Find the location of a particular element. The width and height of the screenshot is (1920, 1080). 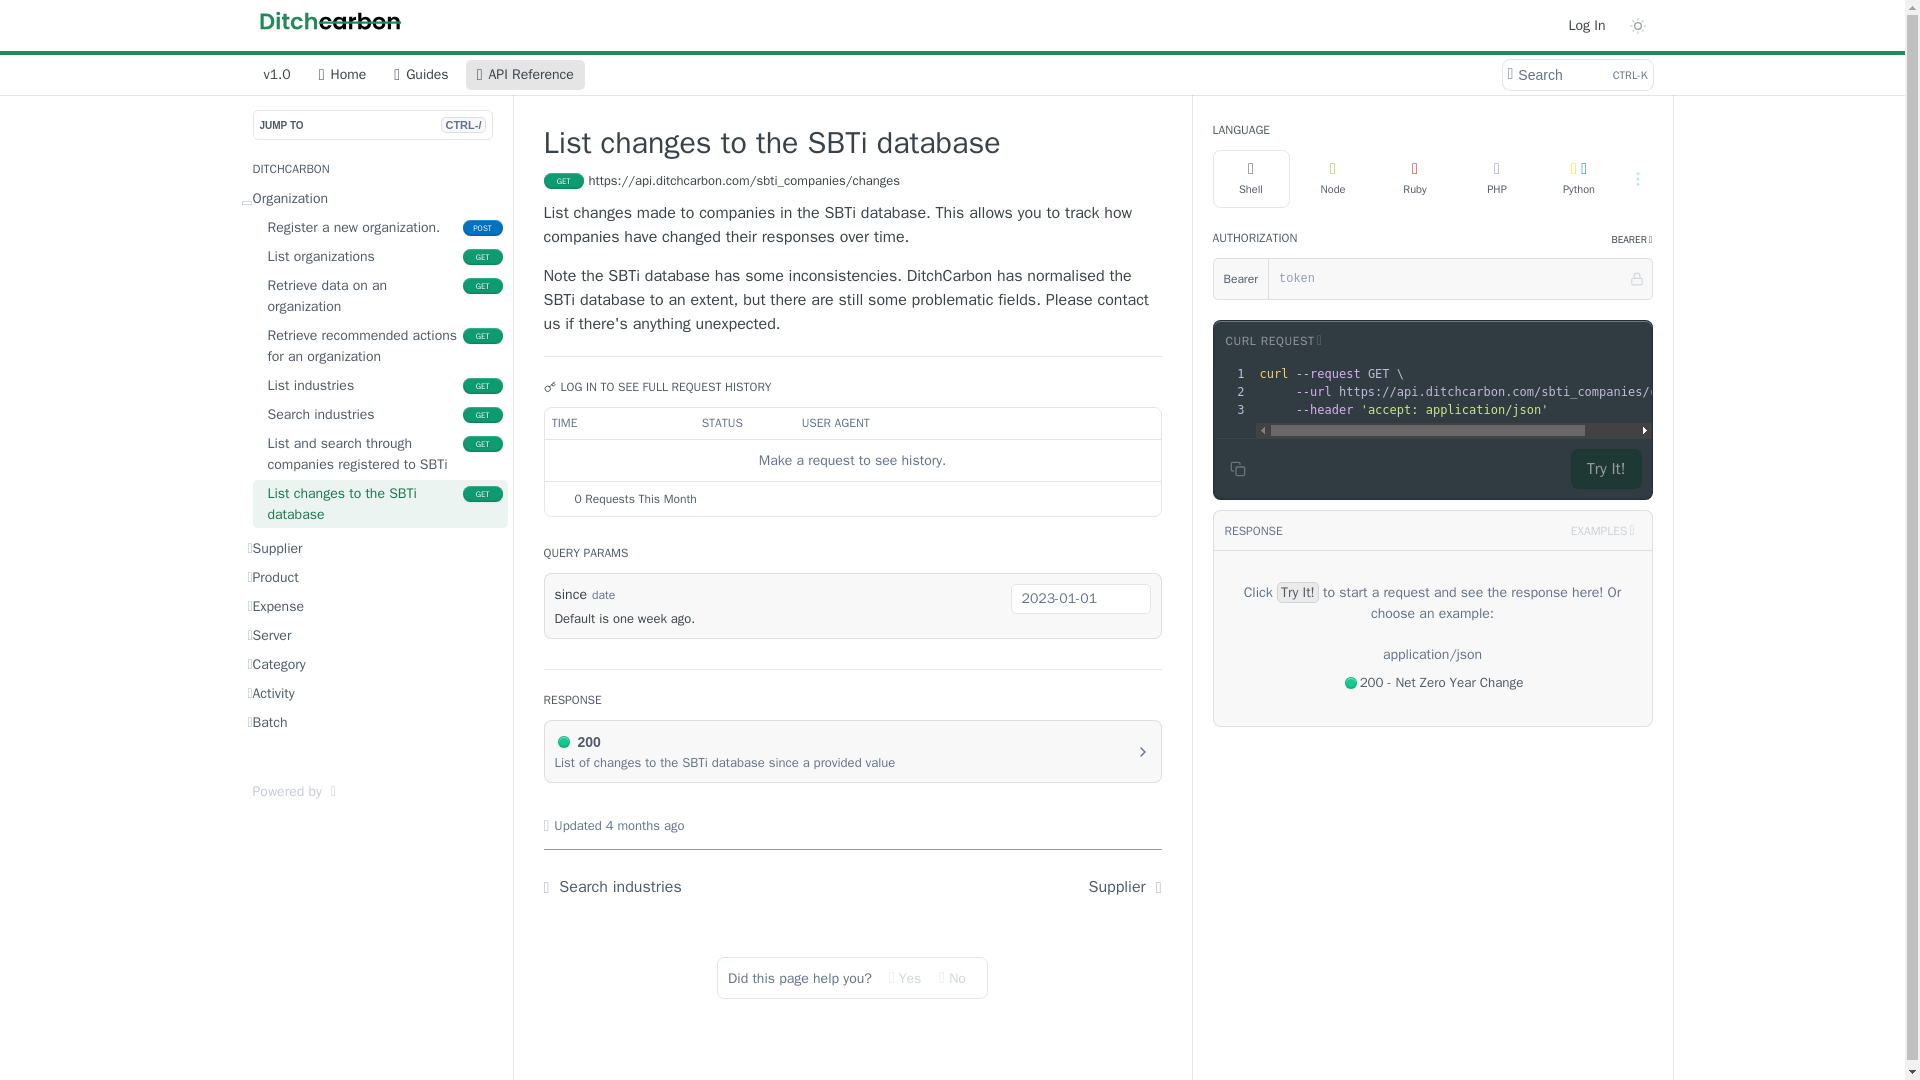

Organization is located at coordinates (1272, 340).